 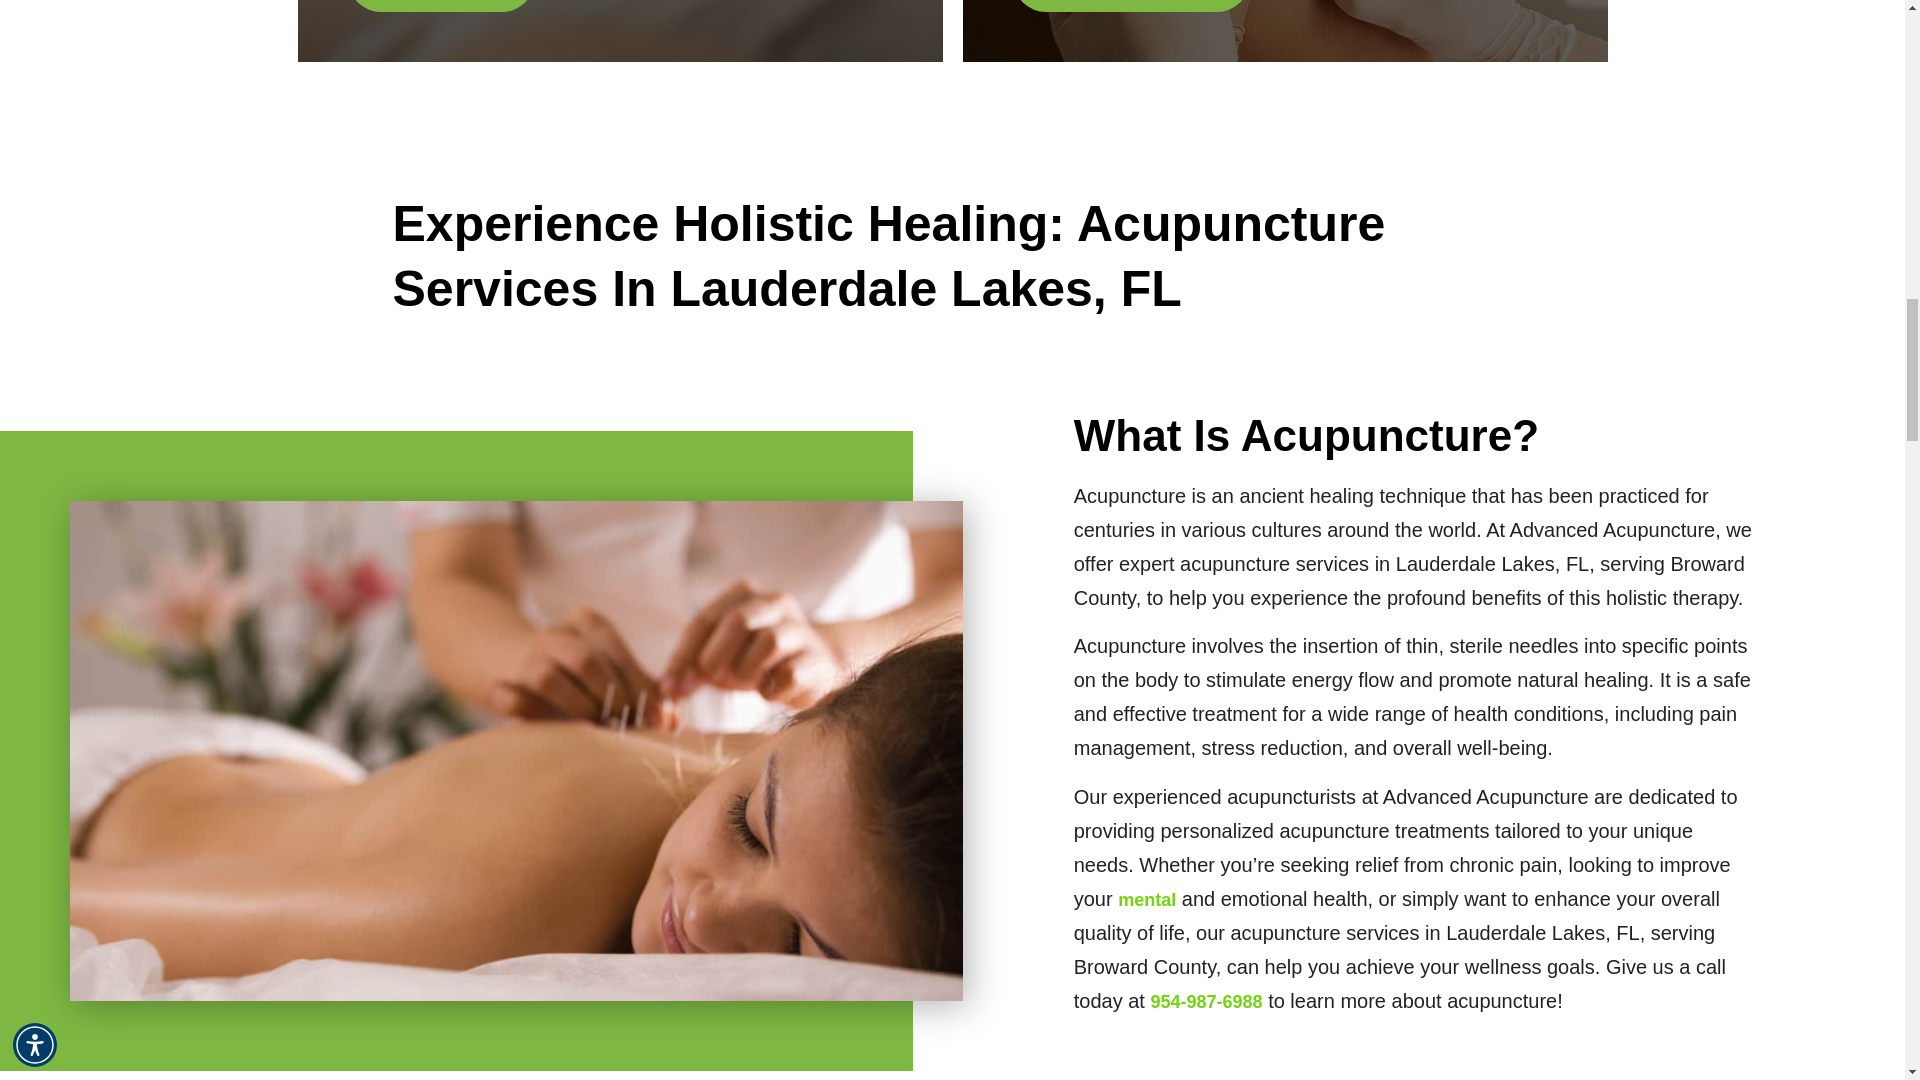 What do you see at coordinates (1146, 900) in the screenshot?
I see `Mental Treatment` at bounding box center [1146, 900].